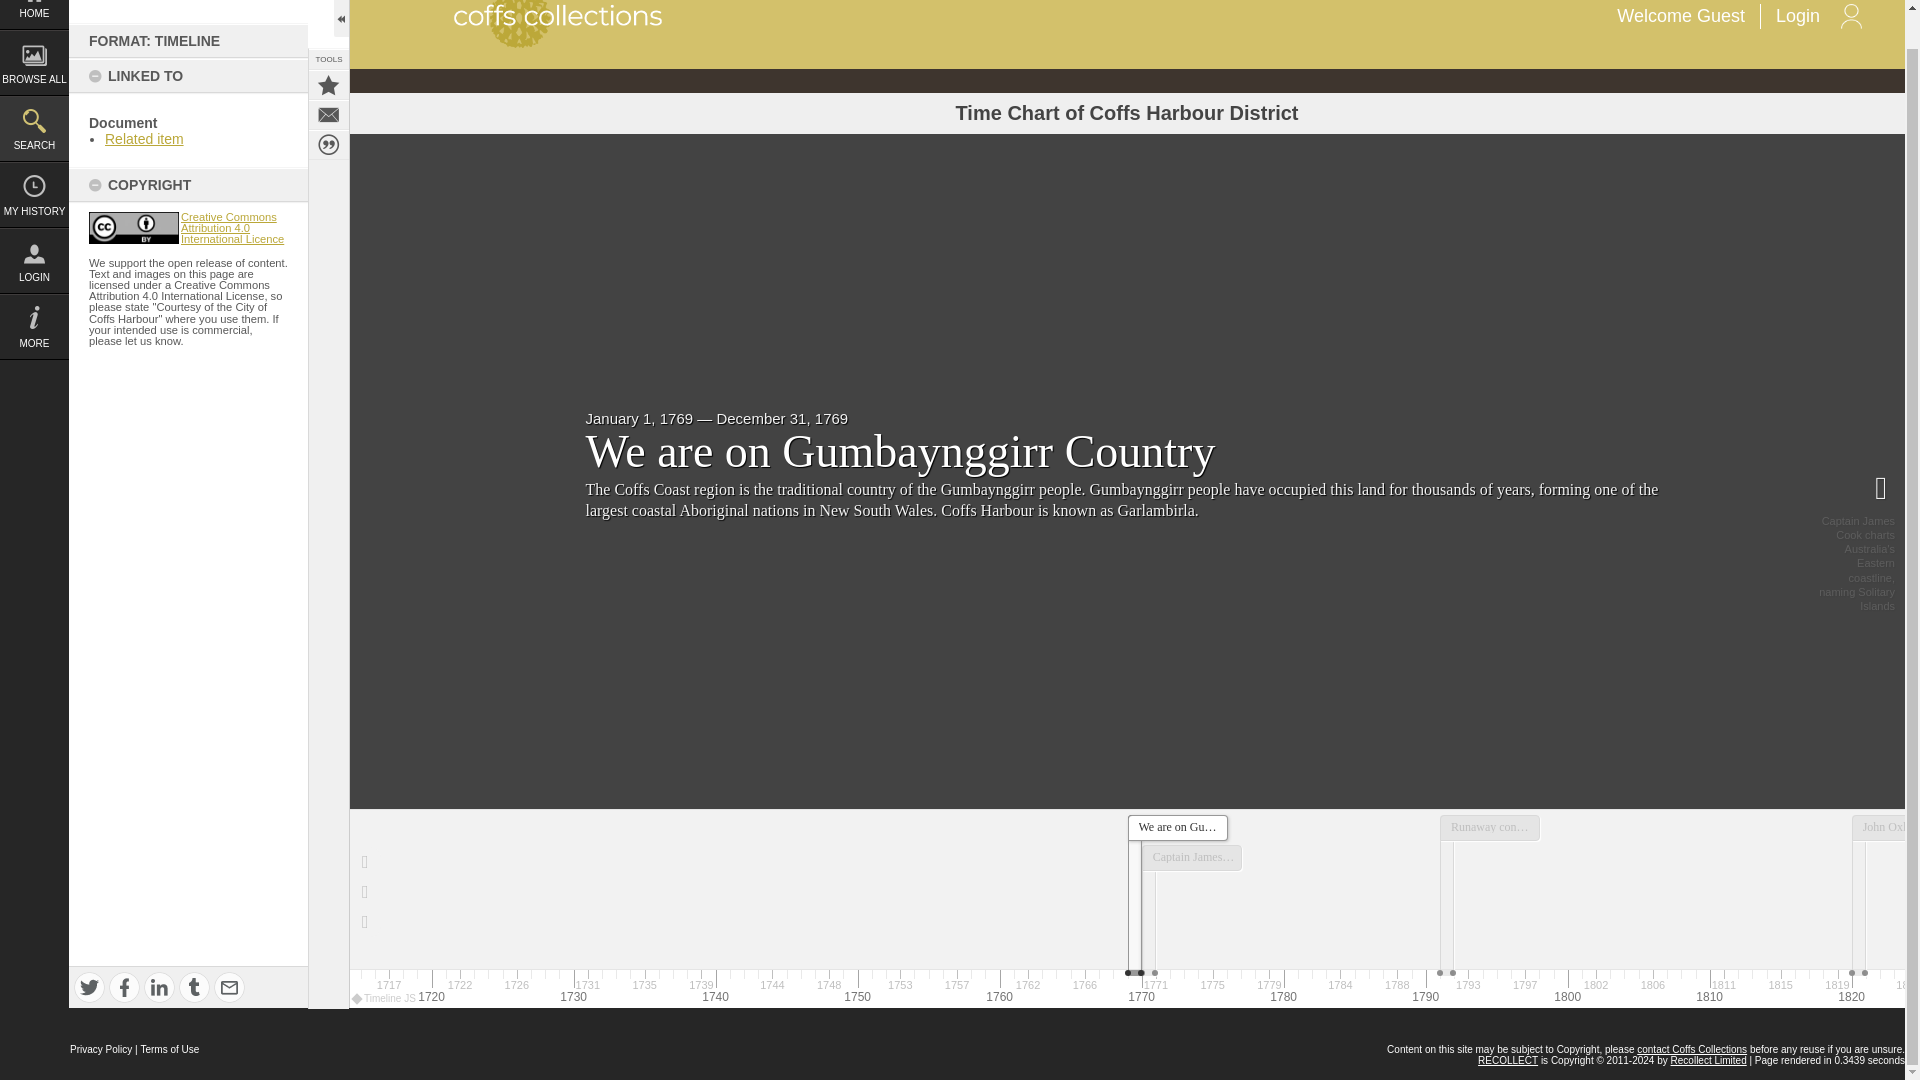 This screenshot has height=1080, width=1920. Describe the element at coordinates (194, 988) in the screenshot. I see `Share this on Tumblr` at that location.